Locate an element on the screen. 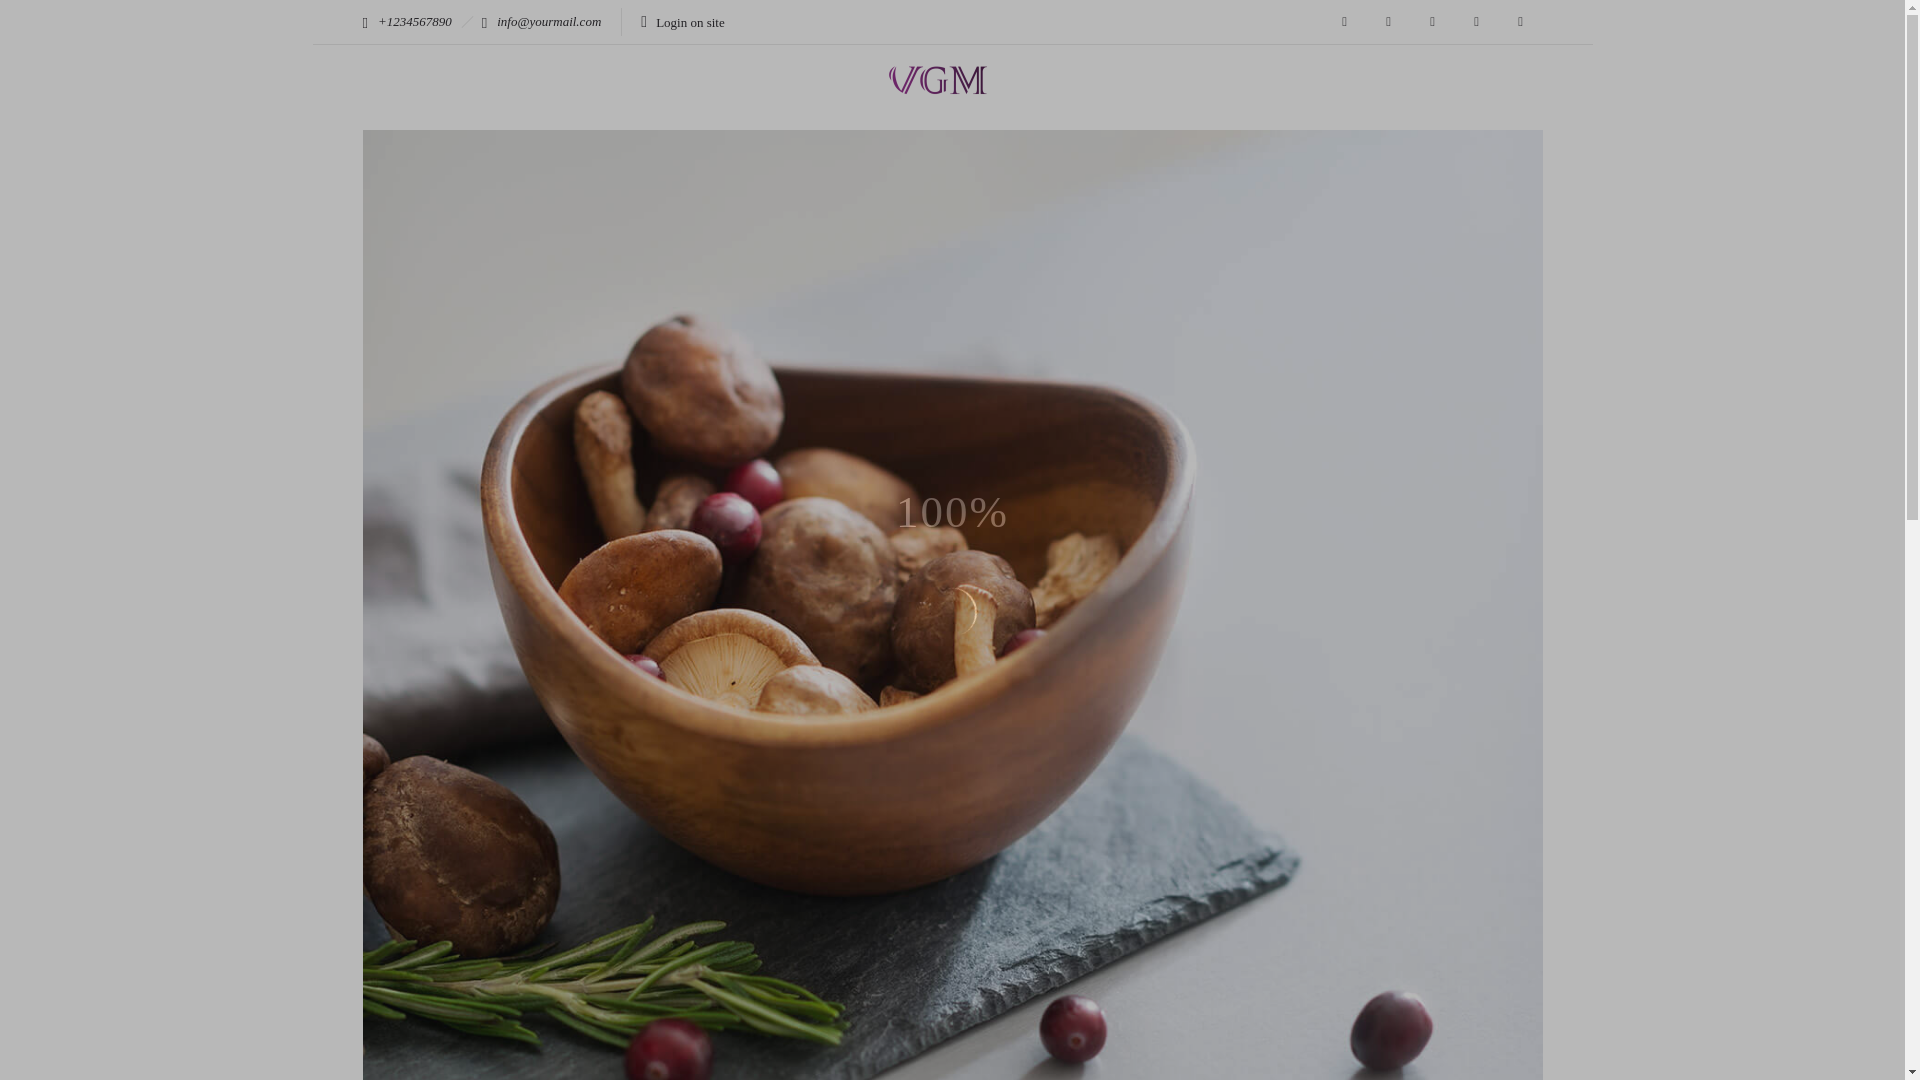  Dribbble is located at coordinates (1344, 22).